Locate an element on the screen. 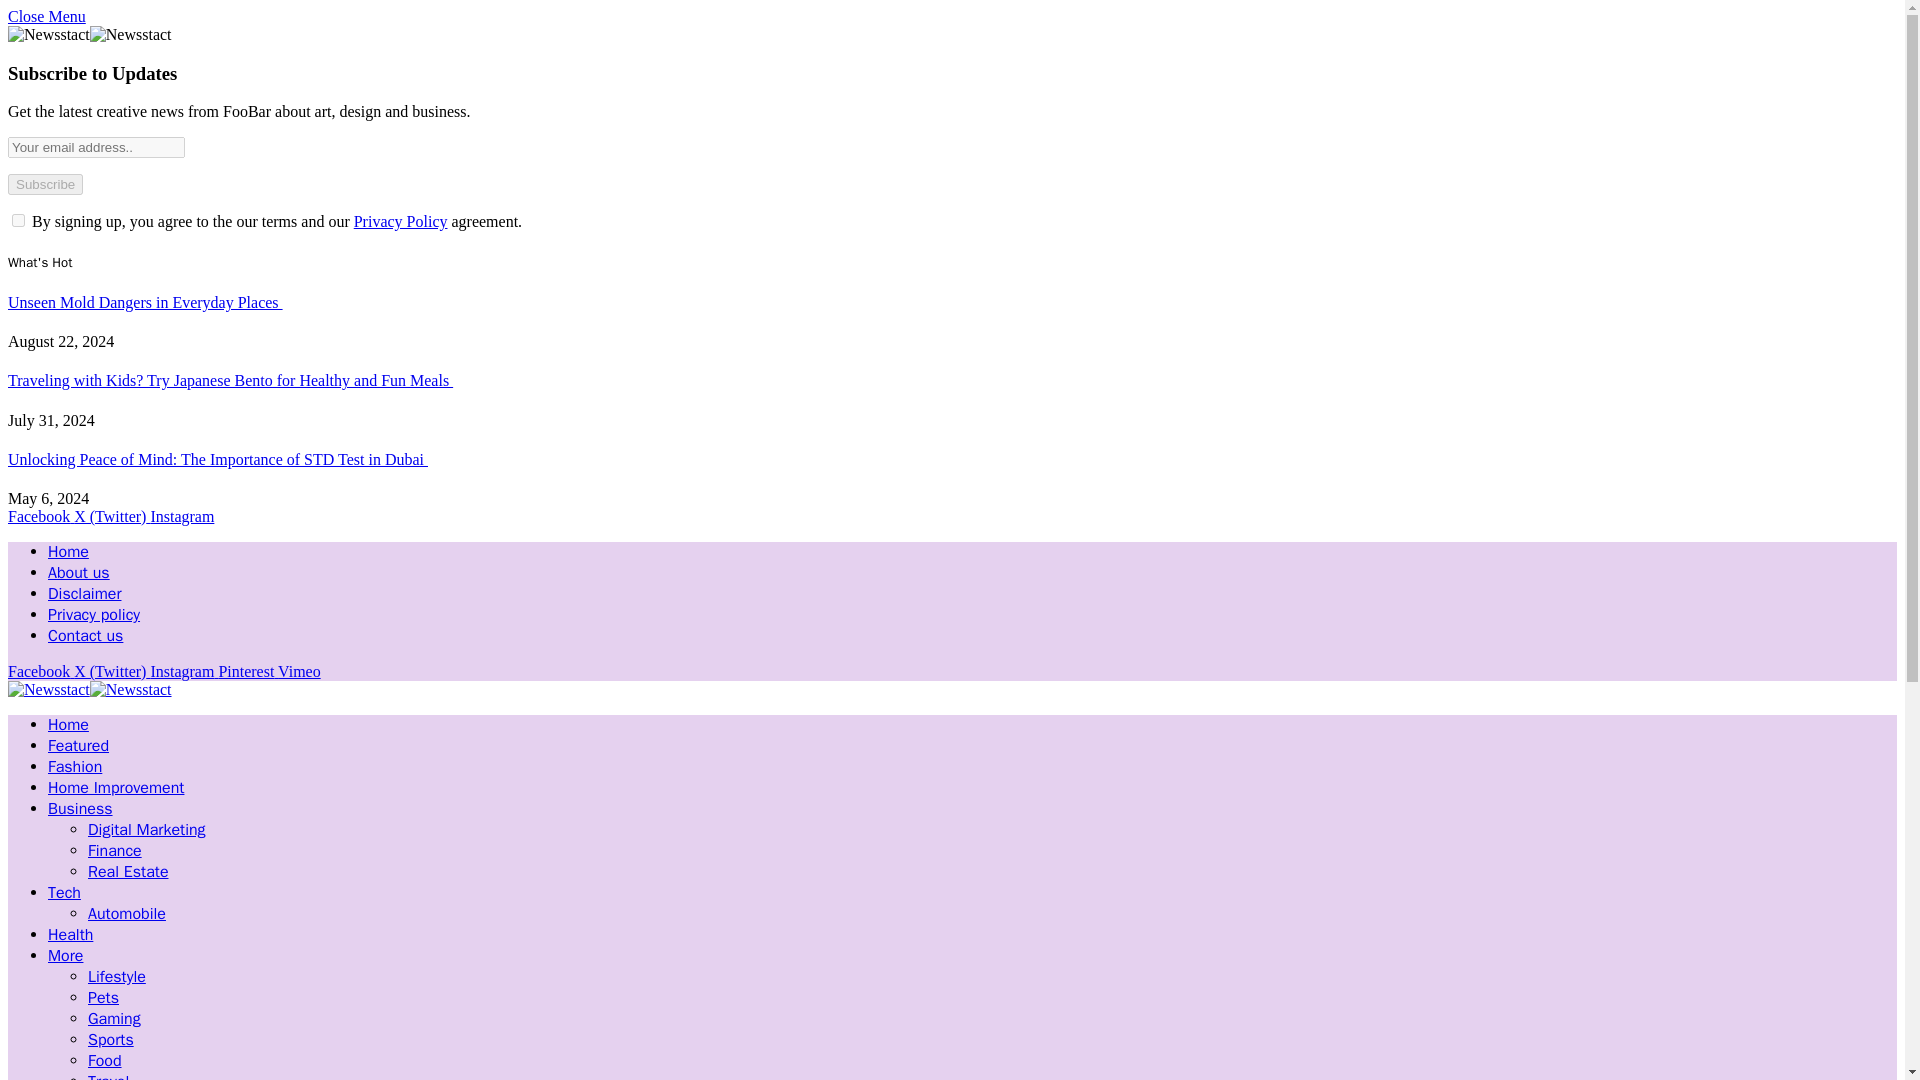 The width and height of the screenshot is (1920, 1080). Newsstact is located at coordinates (90, 692).